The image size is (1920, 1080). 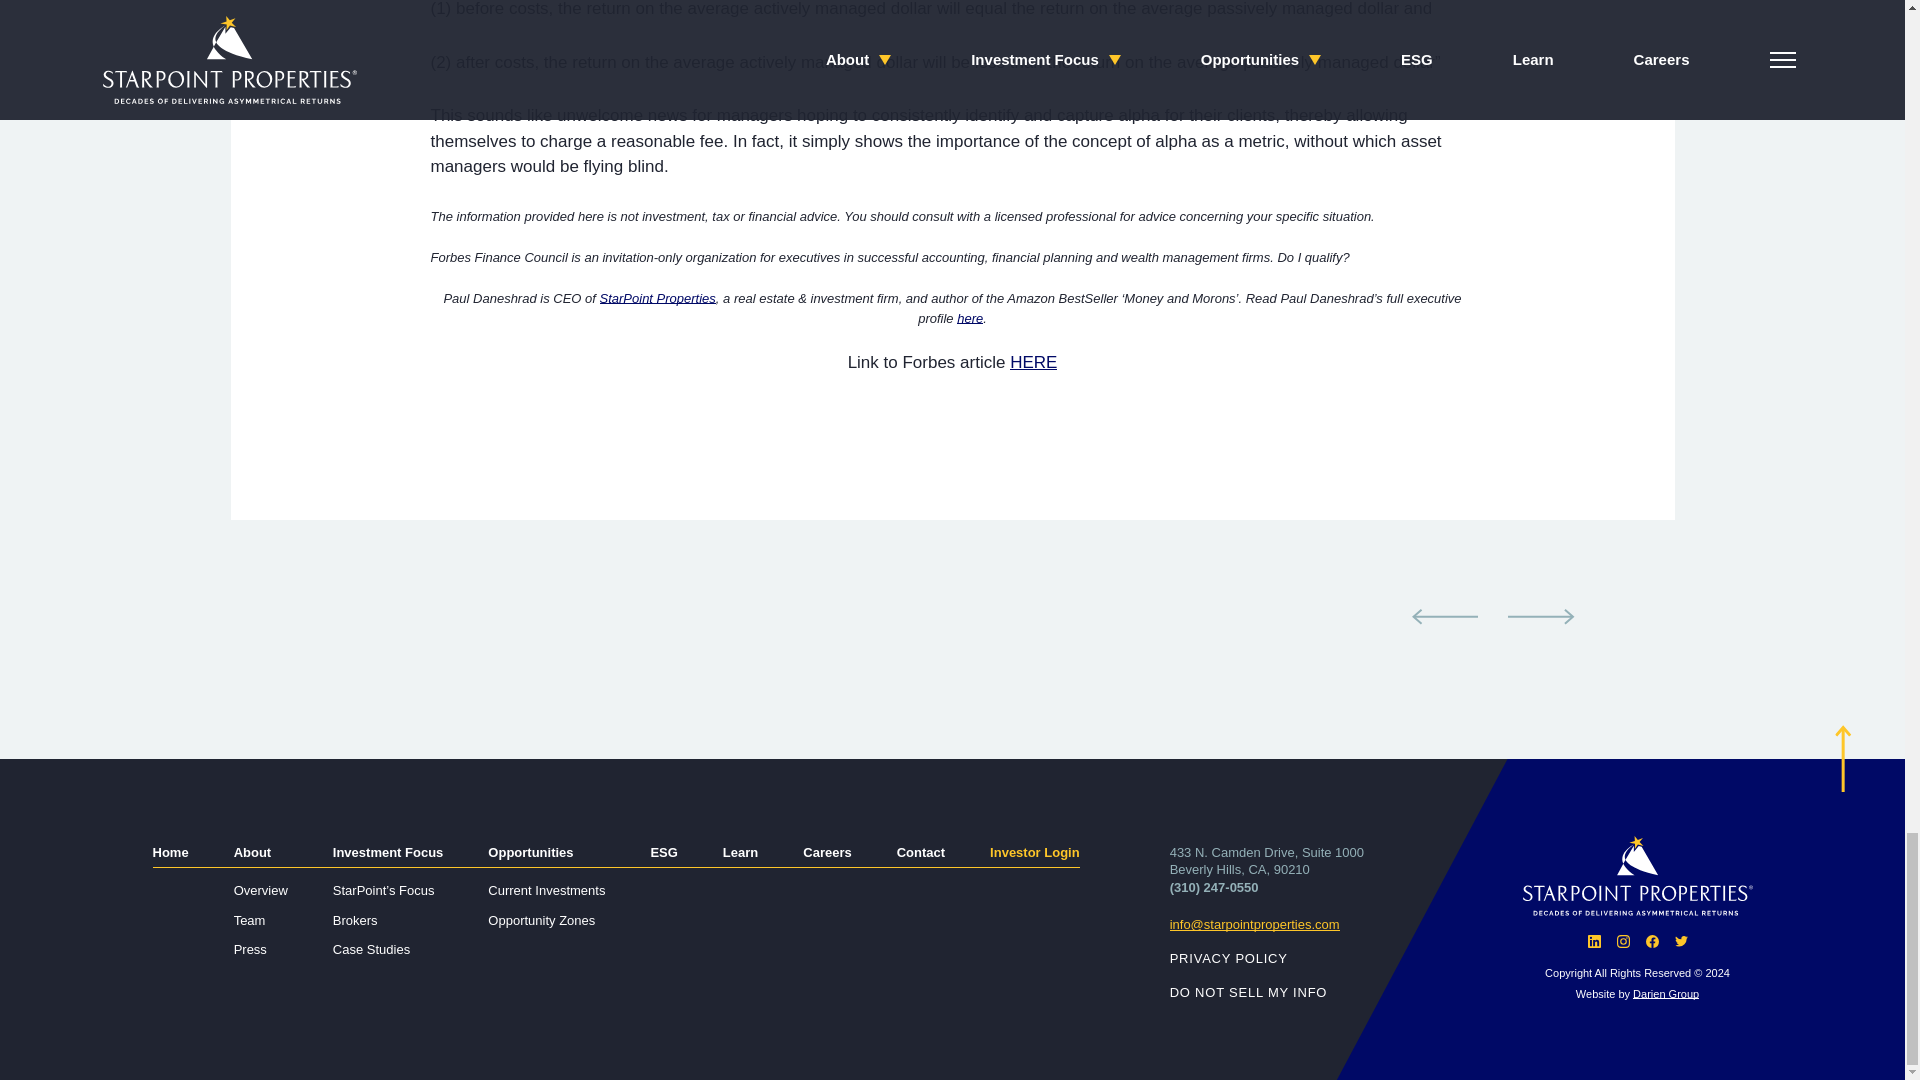 What do you see at coordinates (658, 298) in the screenshot?
I see `StarPoint Properties` at bounding box center [658, 298].